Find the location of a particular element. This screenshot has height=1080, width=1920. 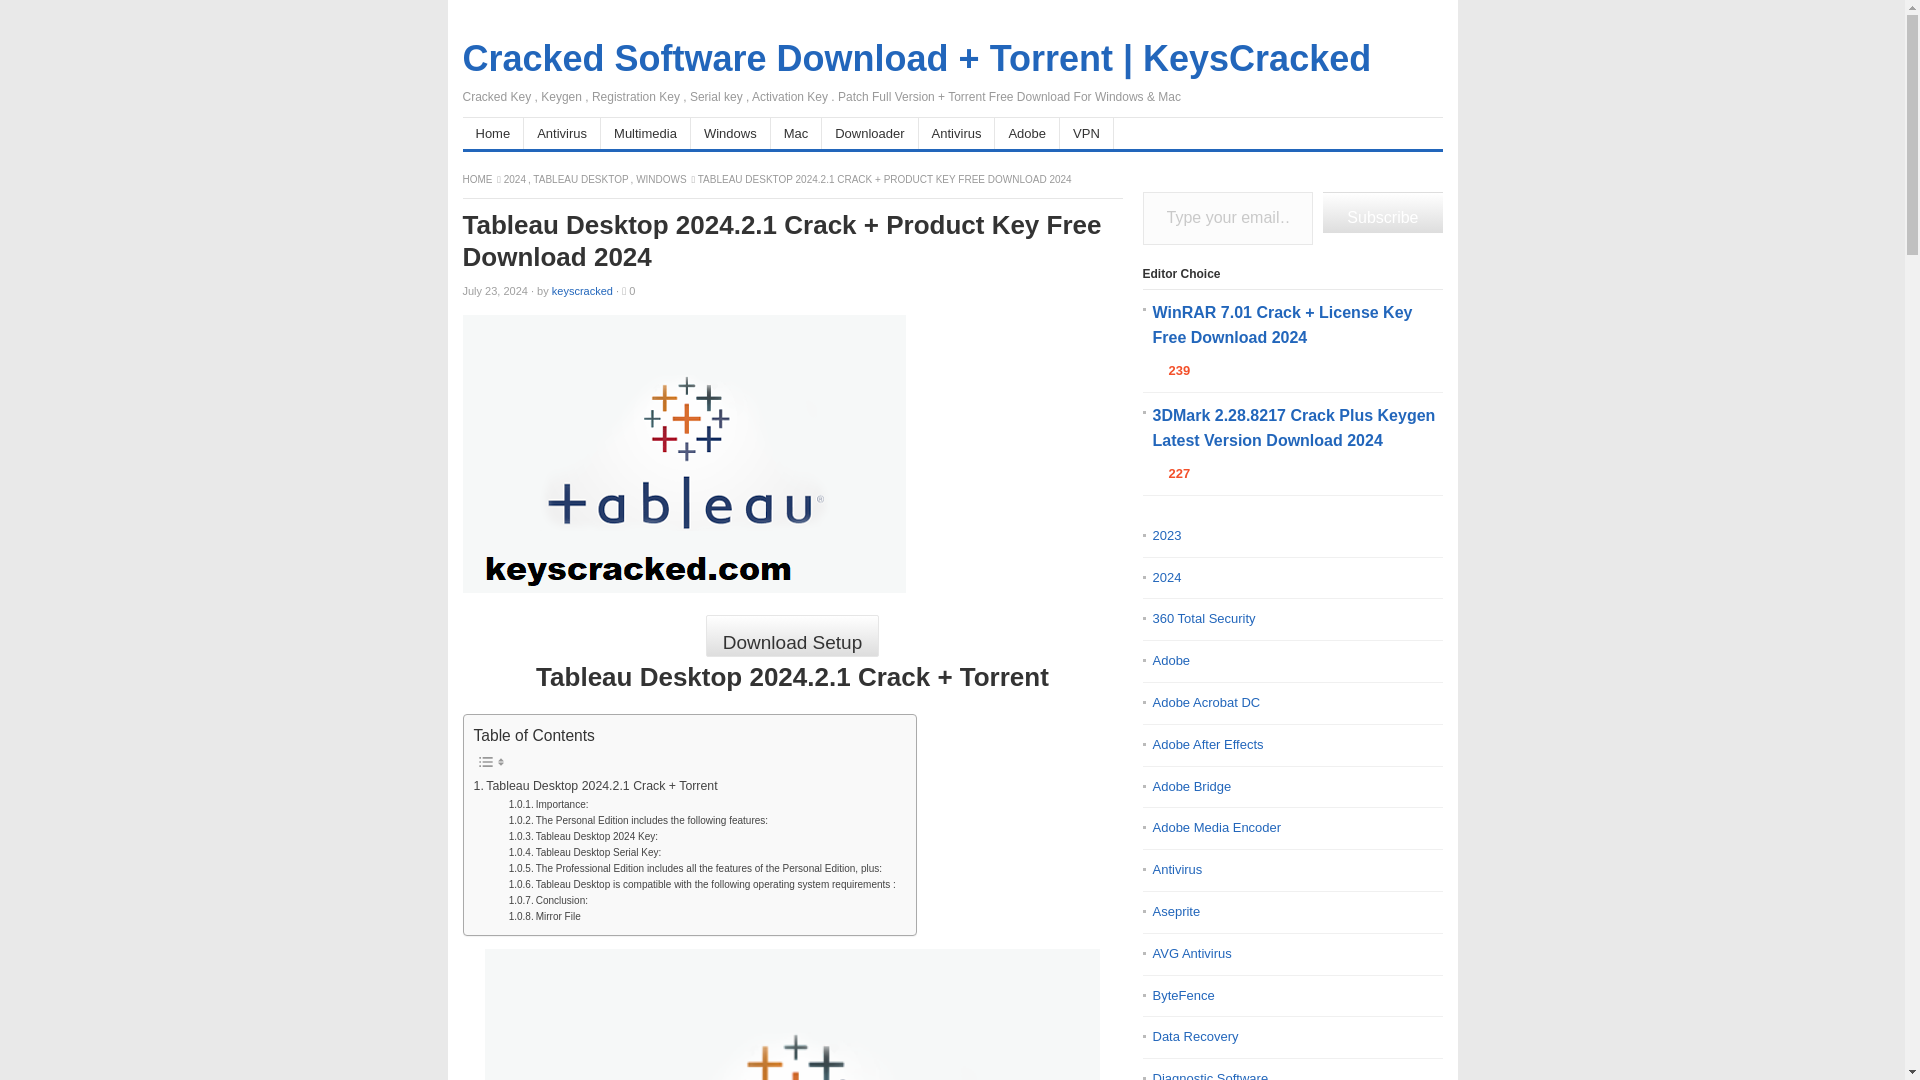

VPN is located at coordinates (1086, 133).